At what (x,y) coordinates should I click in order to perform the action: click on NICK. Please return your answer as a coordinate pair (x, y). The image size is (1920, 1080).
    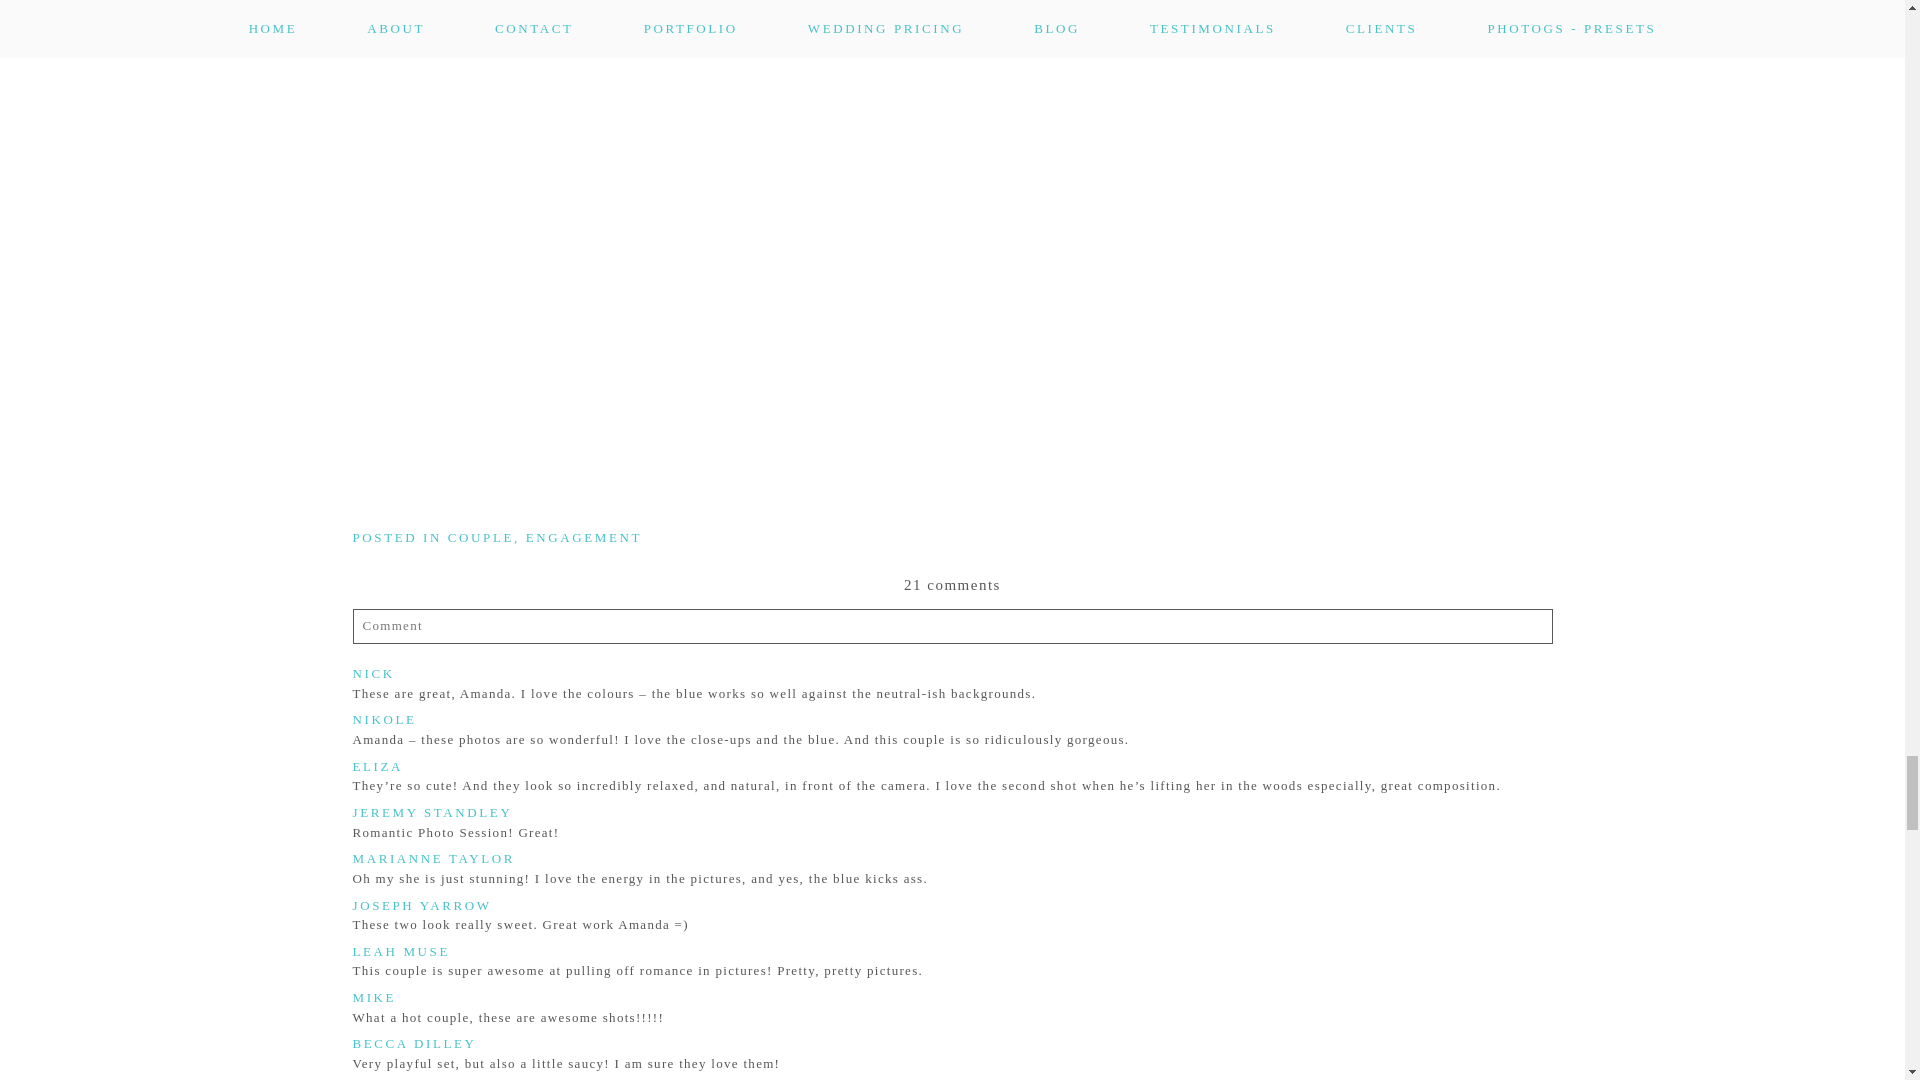
    Looking at the image, I should click on (372, 674).